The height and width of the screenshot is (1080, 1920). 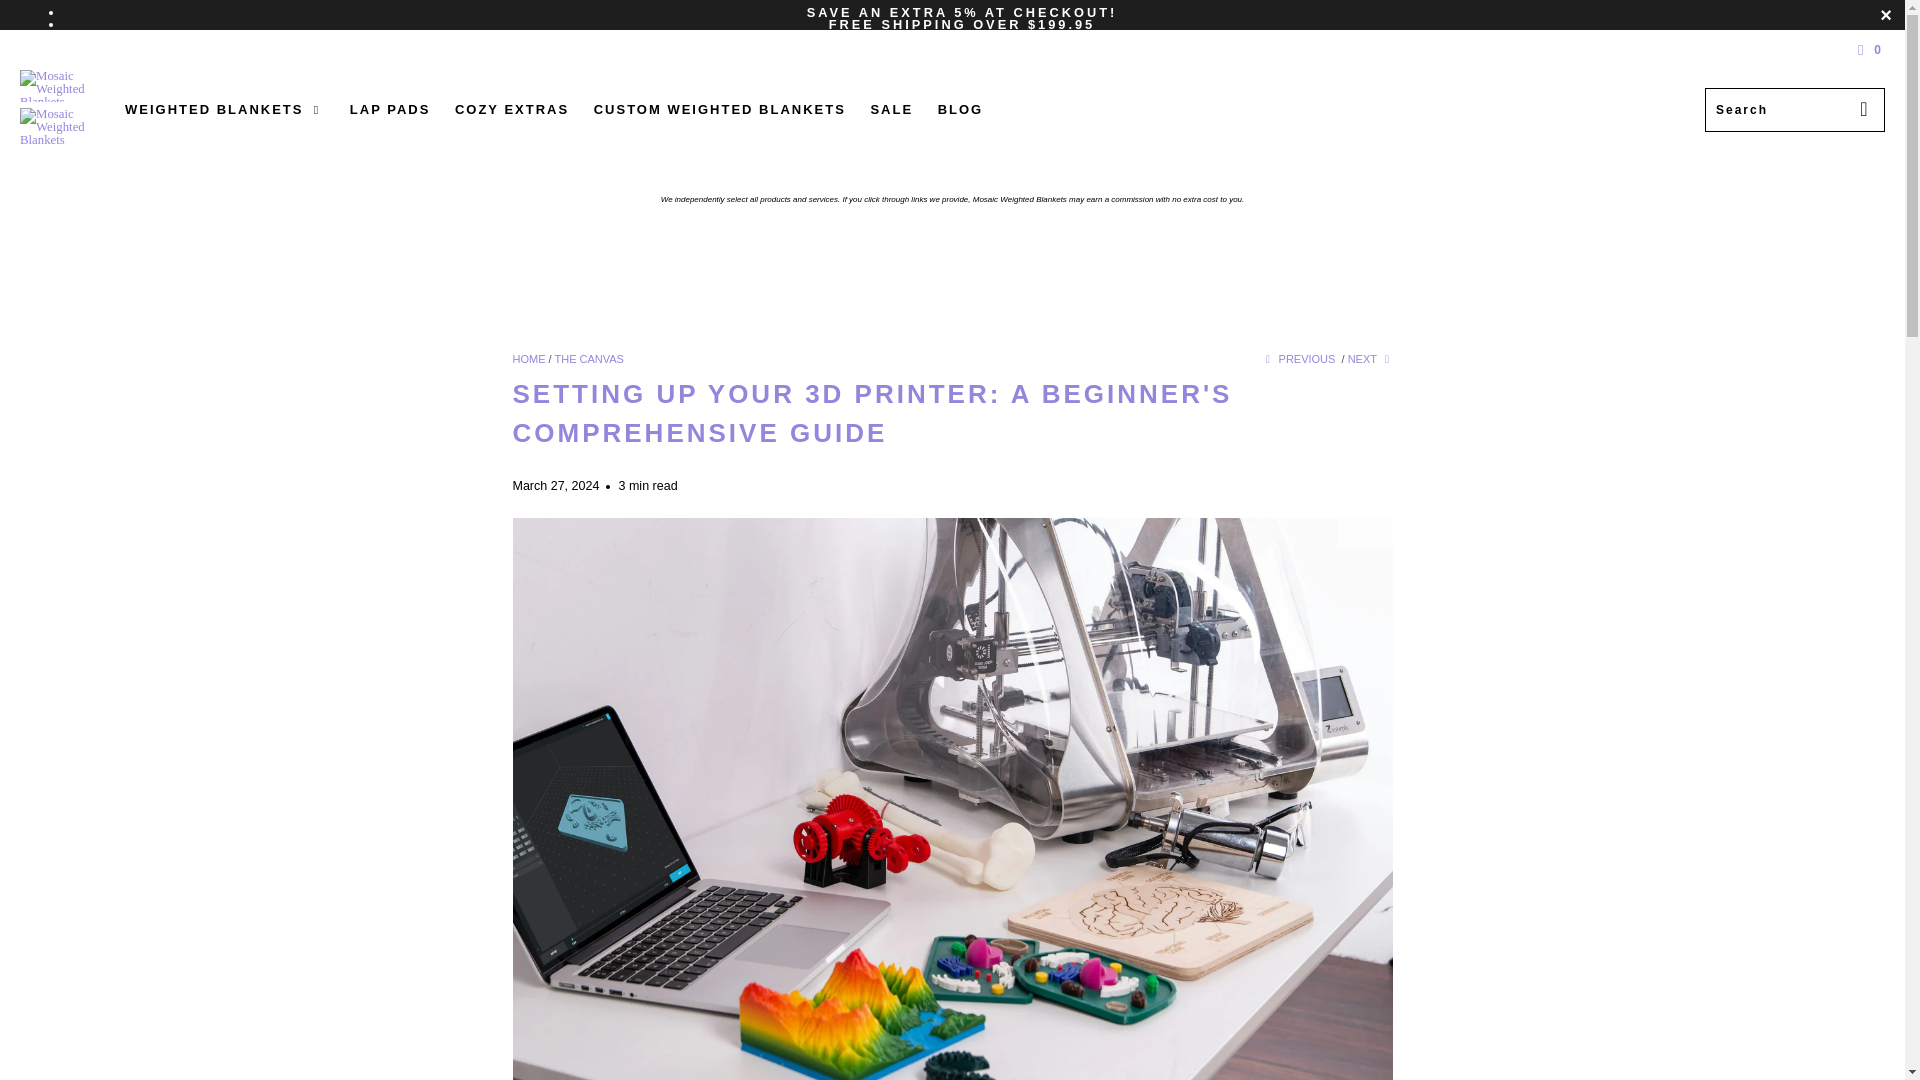 I want to click on Mosaic Weighted Blankets, so click(x=528, y=359).